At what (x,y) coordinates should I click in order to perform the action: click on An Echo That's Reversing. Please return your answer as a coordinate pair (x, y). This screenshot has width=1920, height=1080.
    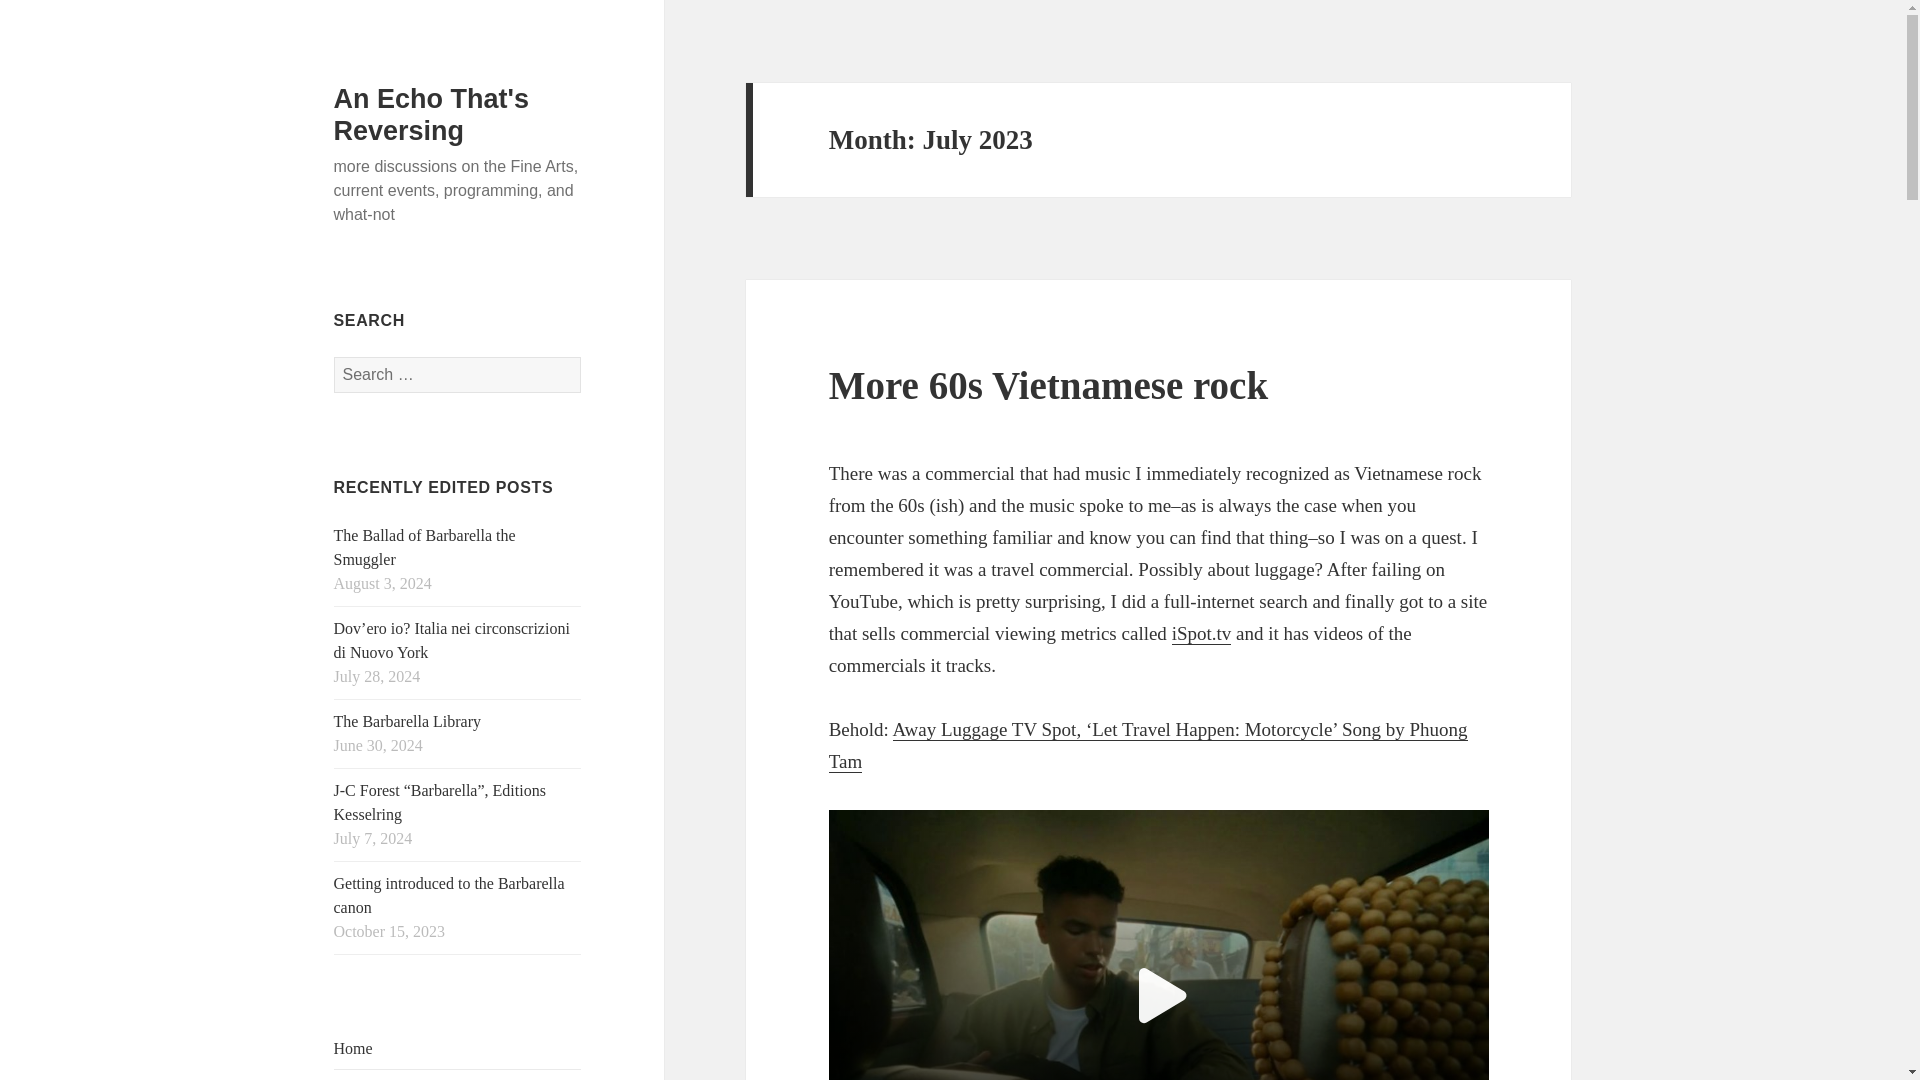
    Looking at the image, I should click on (432, 114).